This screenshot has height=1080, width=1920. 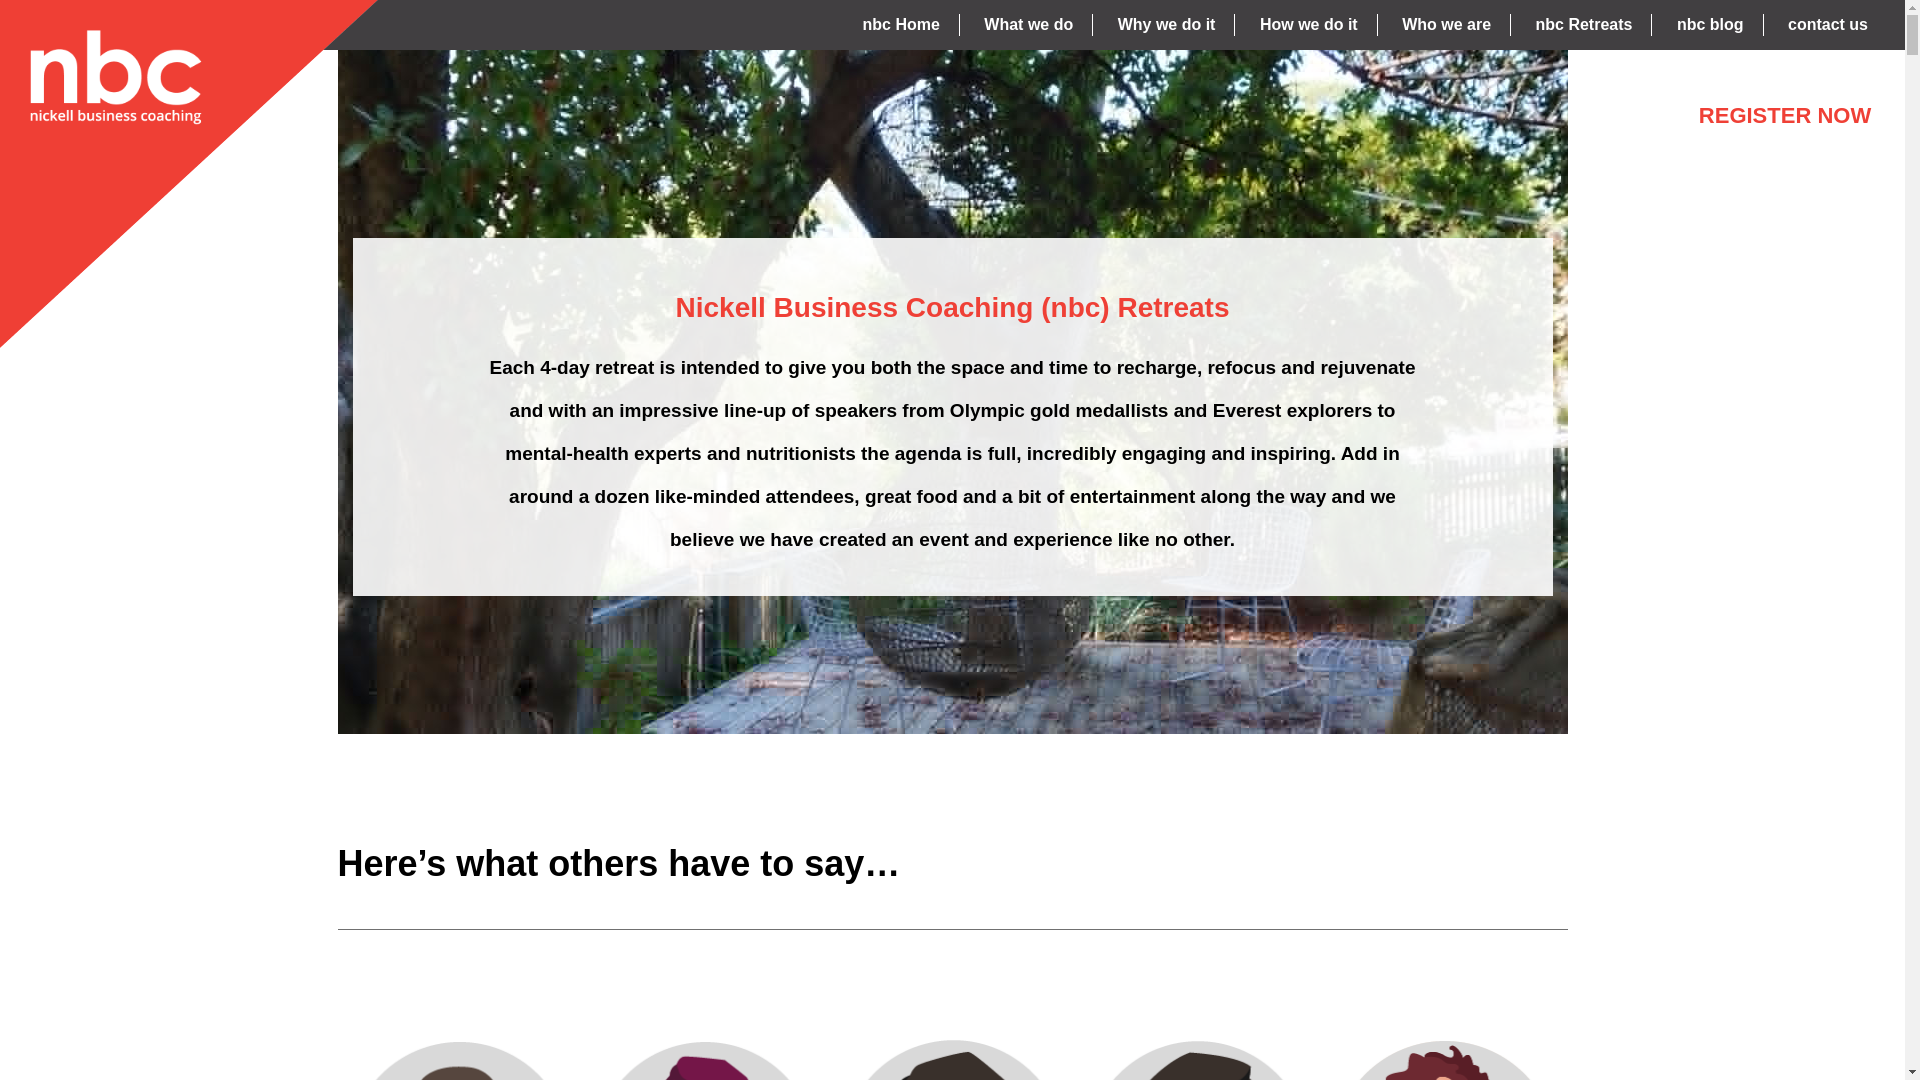 I want to click on nbc Home, so click(x=902, y=25).